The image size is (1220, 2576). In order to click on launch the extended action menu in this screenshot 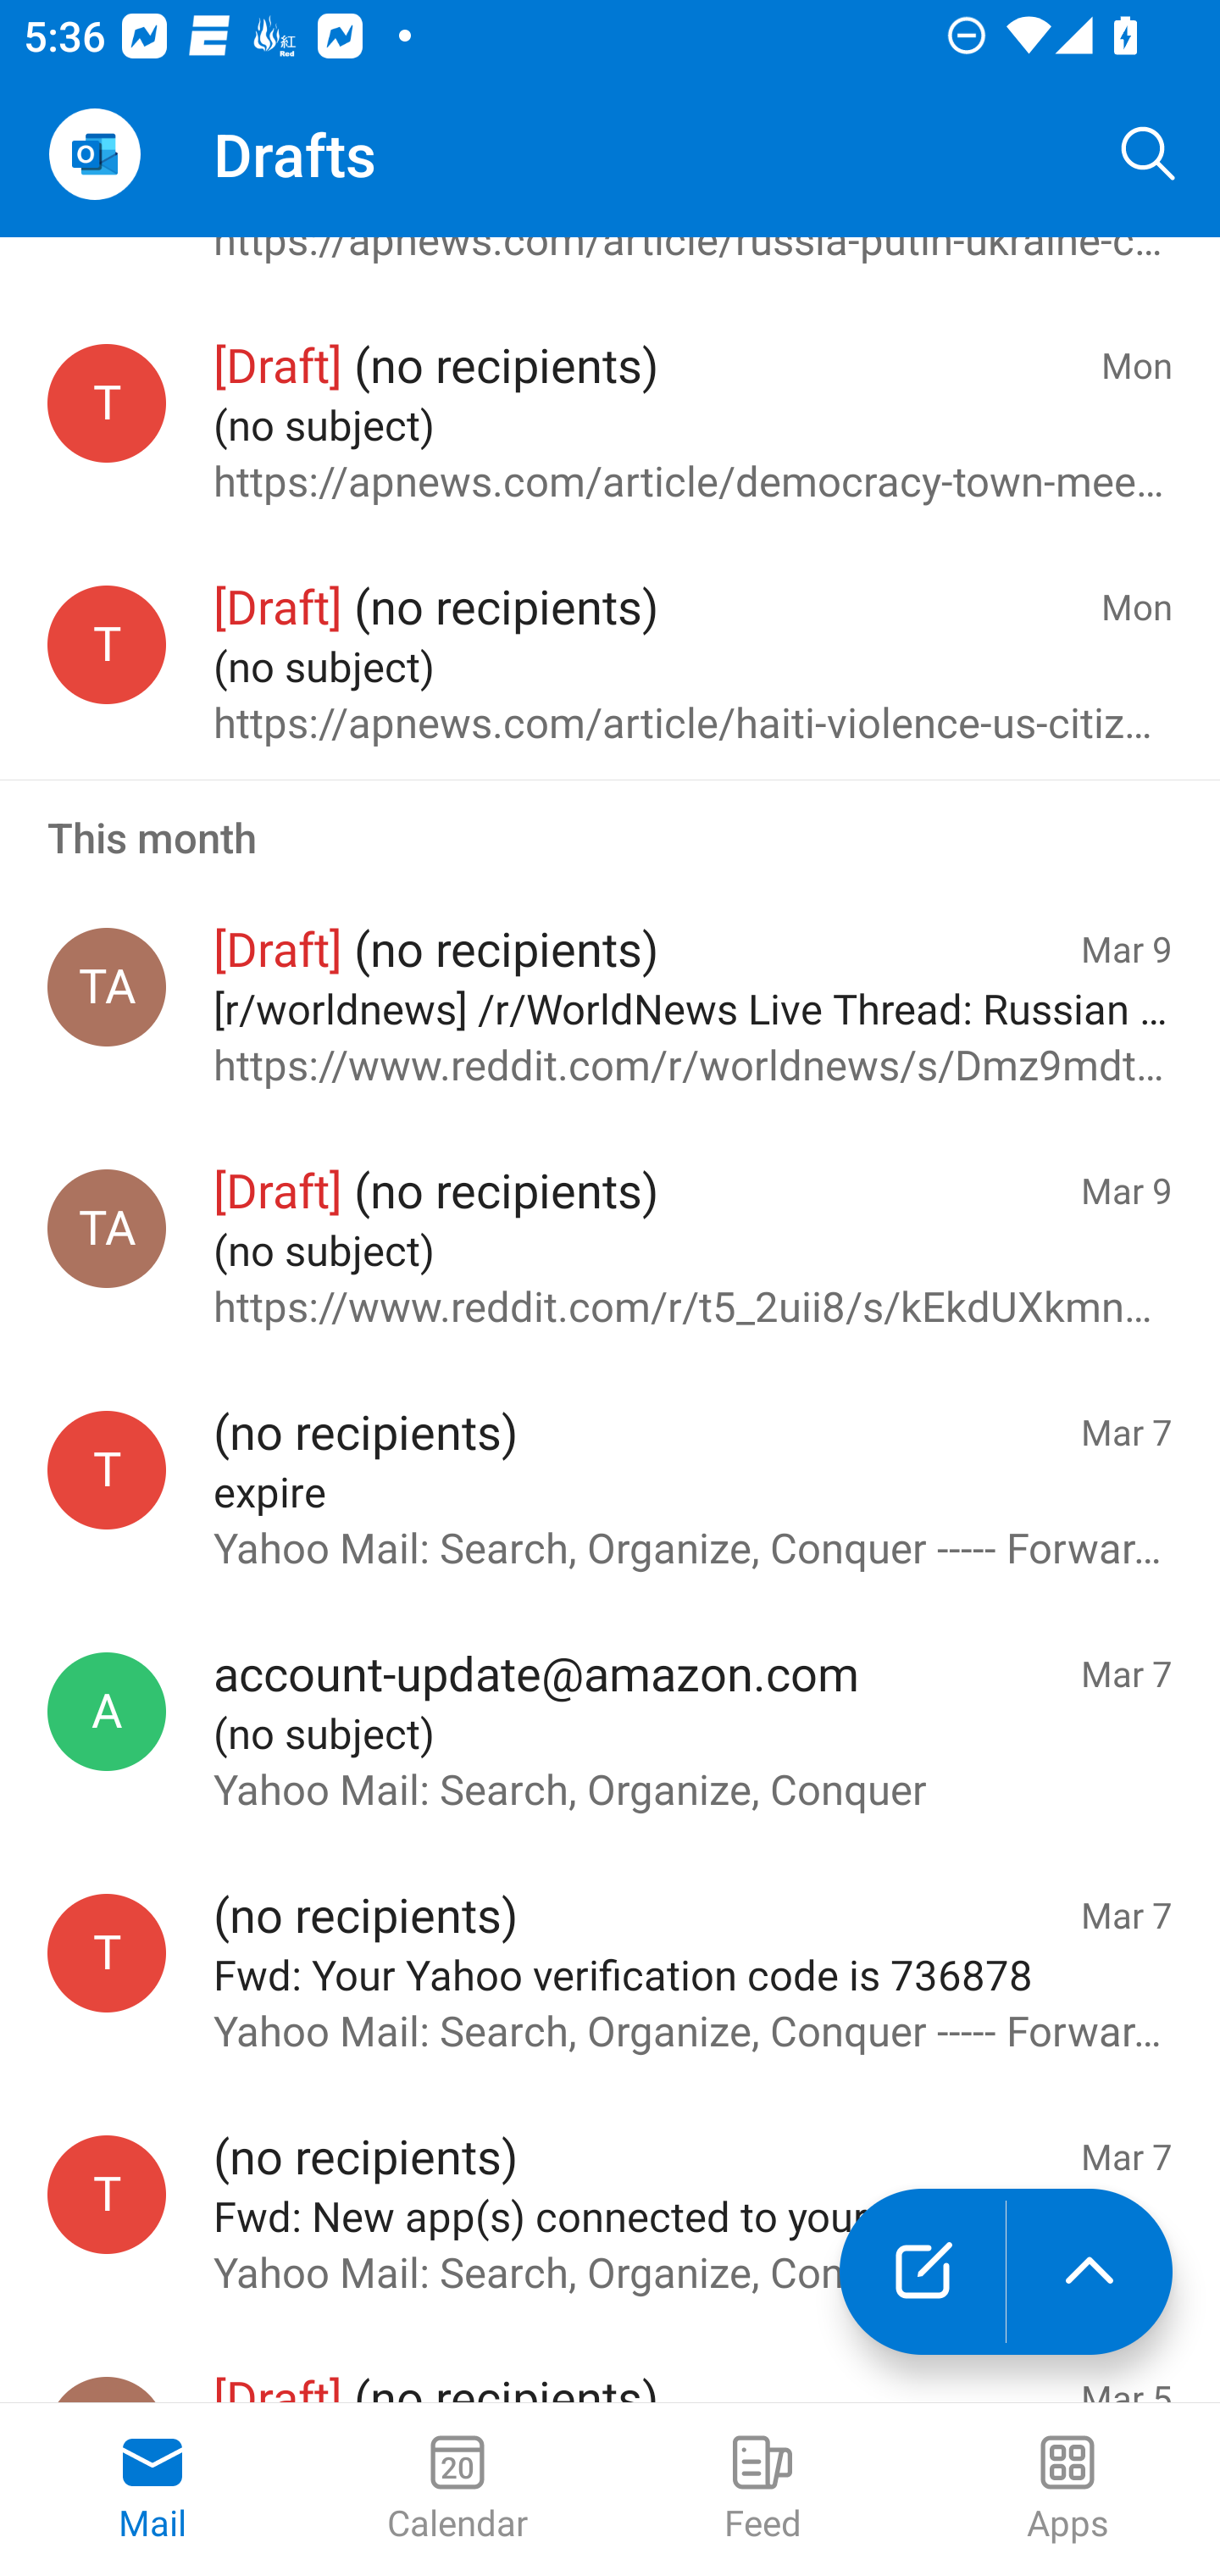, I will do `click(1090, 2272)`.